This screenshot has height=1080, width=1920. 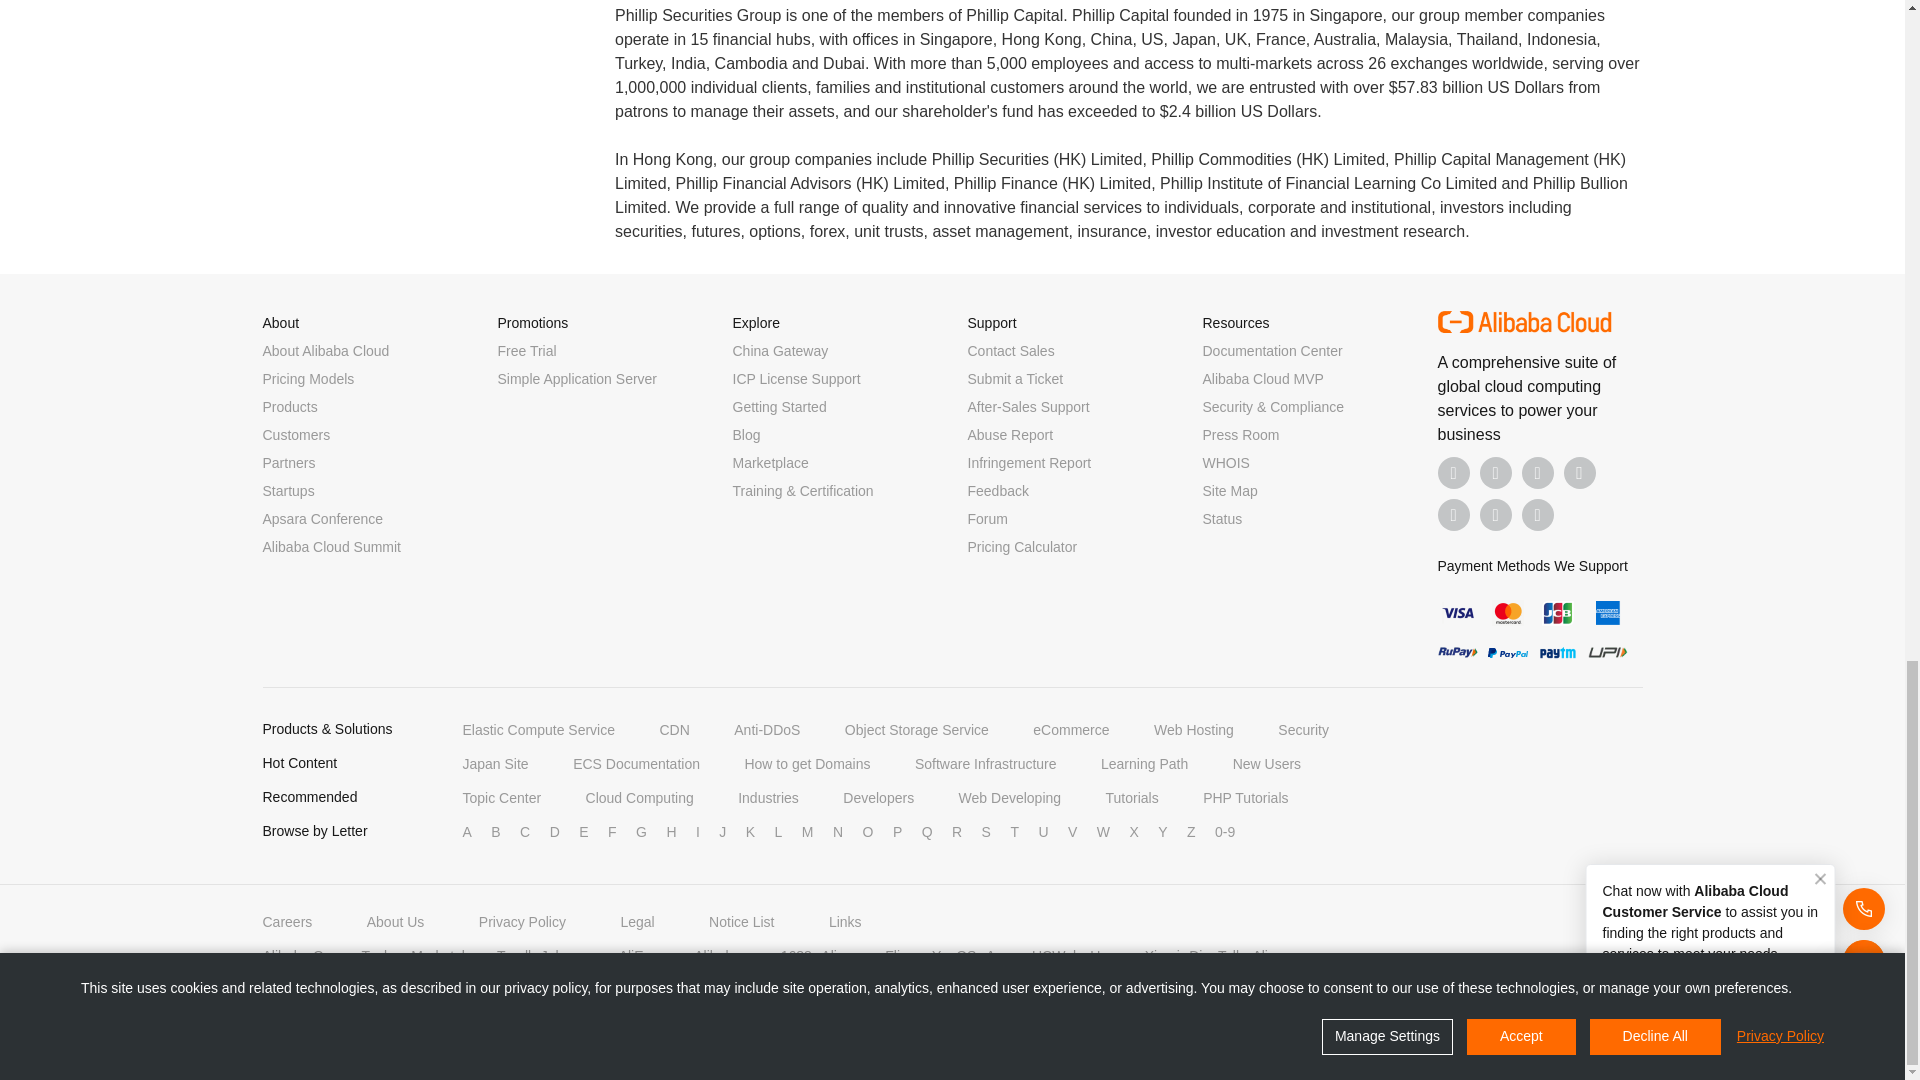 What do you see at coordinates (1580, 472) in the screenshot?
I see `YouTube` at bounding box center [1580, 472].